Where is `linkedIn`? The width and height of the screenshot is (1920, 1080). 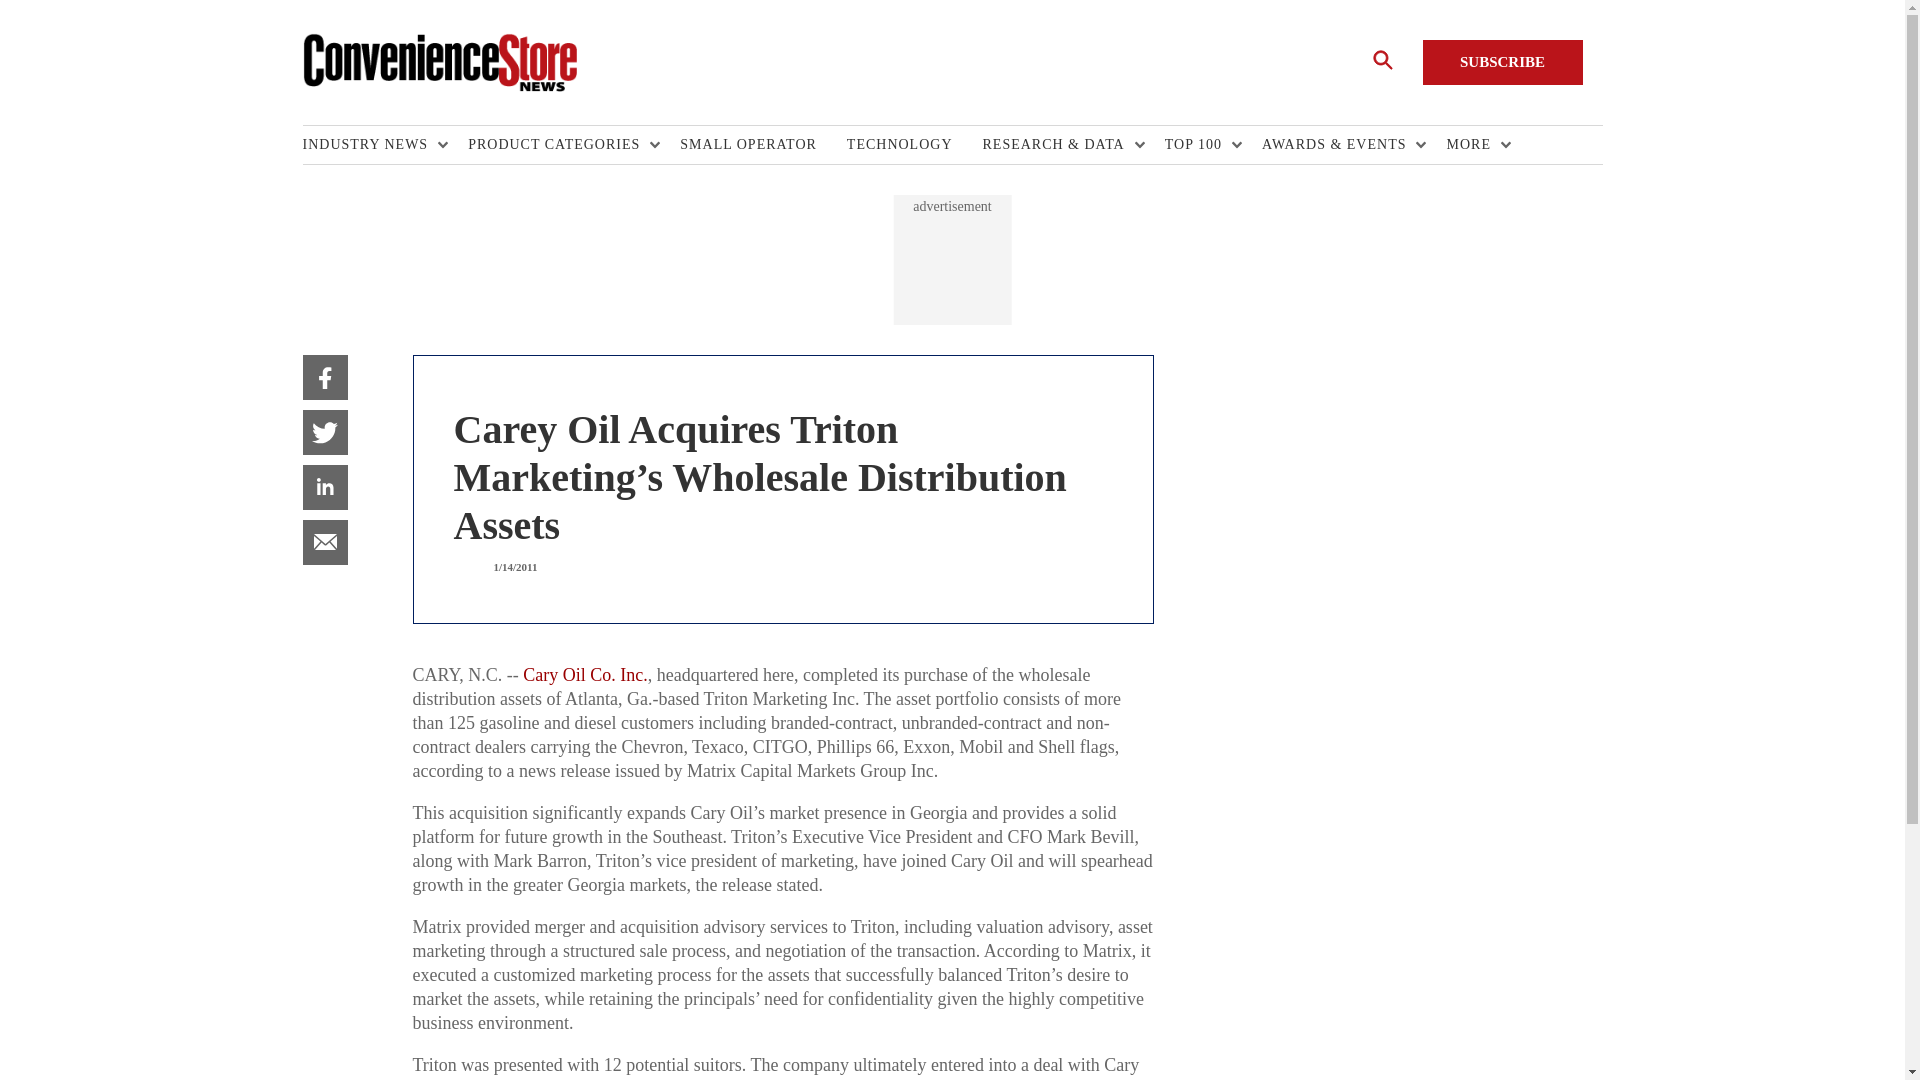
linkedIn is located at coordinates (324, 487).